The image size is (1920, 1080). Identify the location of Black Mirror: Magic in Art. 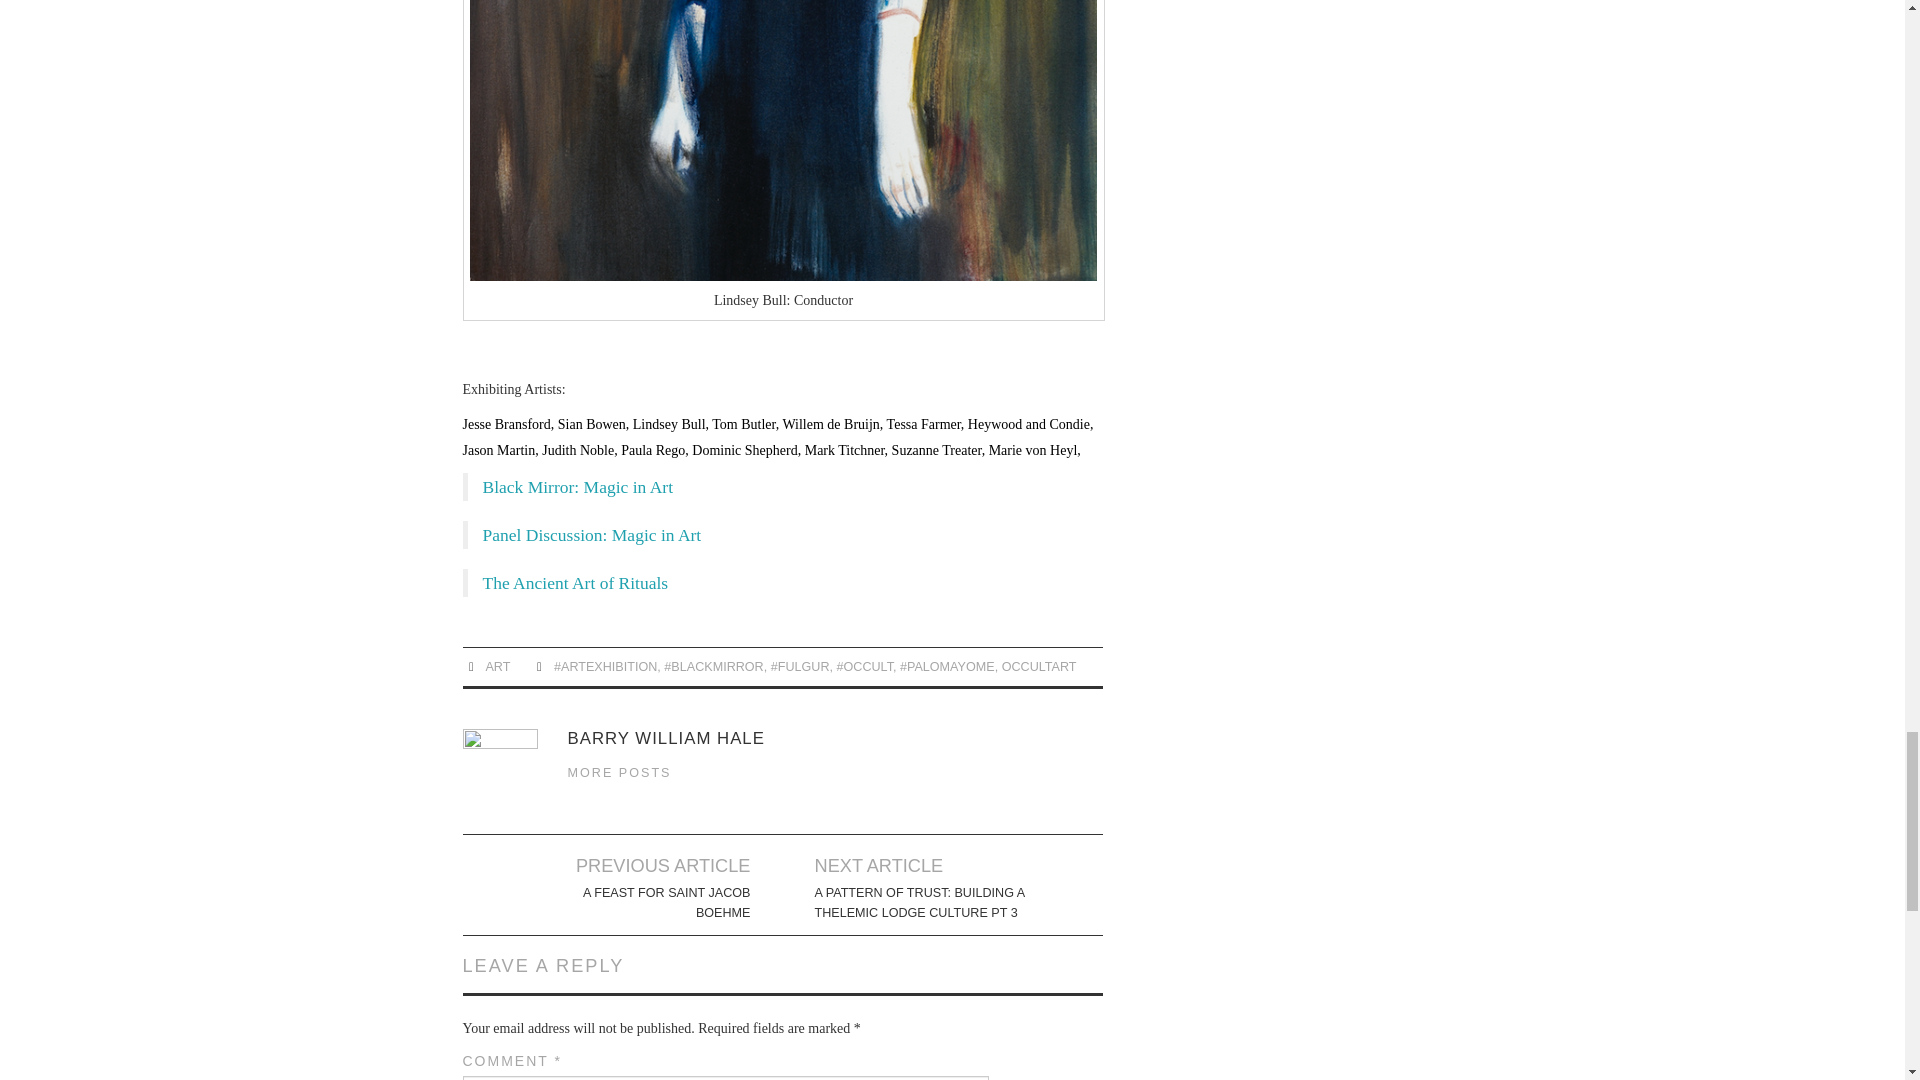
(577, 486).